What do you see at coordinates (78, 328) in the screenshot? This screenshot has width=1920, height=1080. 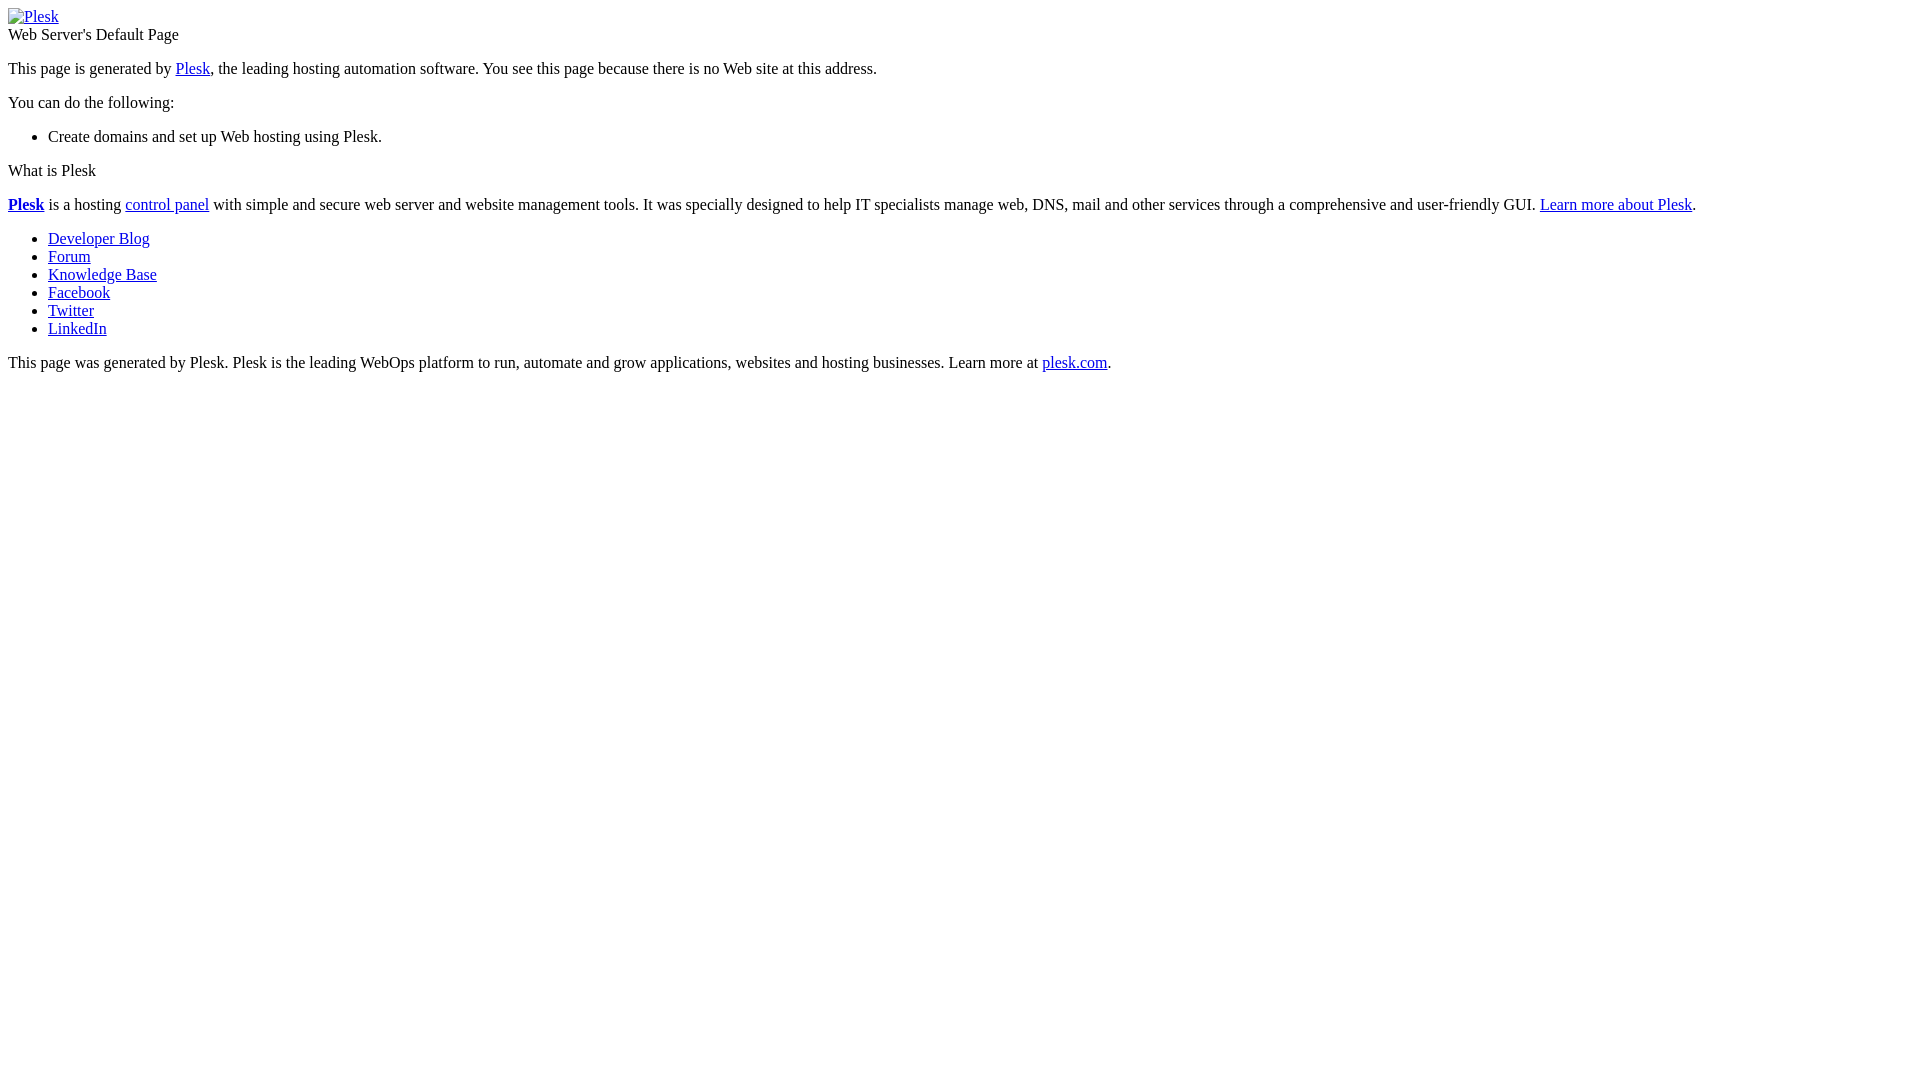 I see `LinkedIn` at bounding box center [78, 328].